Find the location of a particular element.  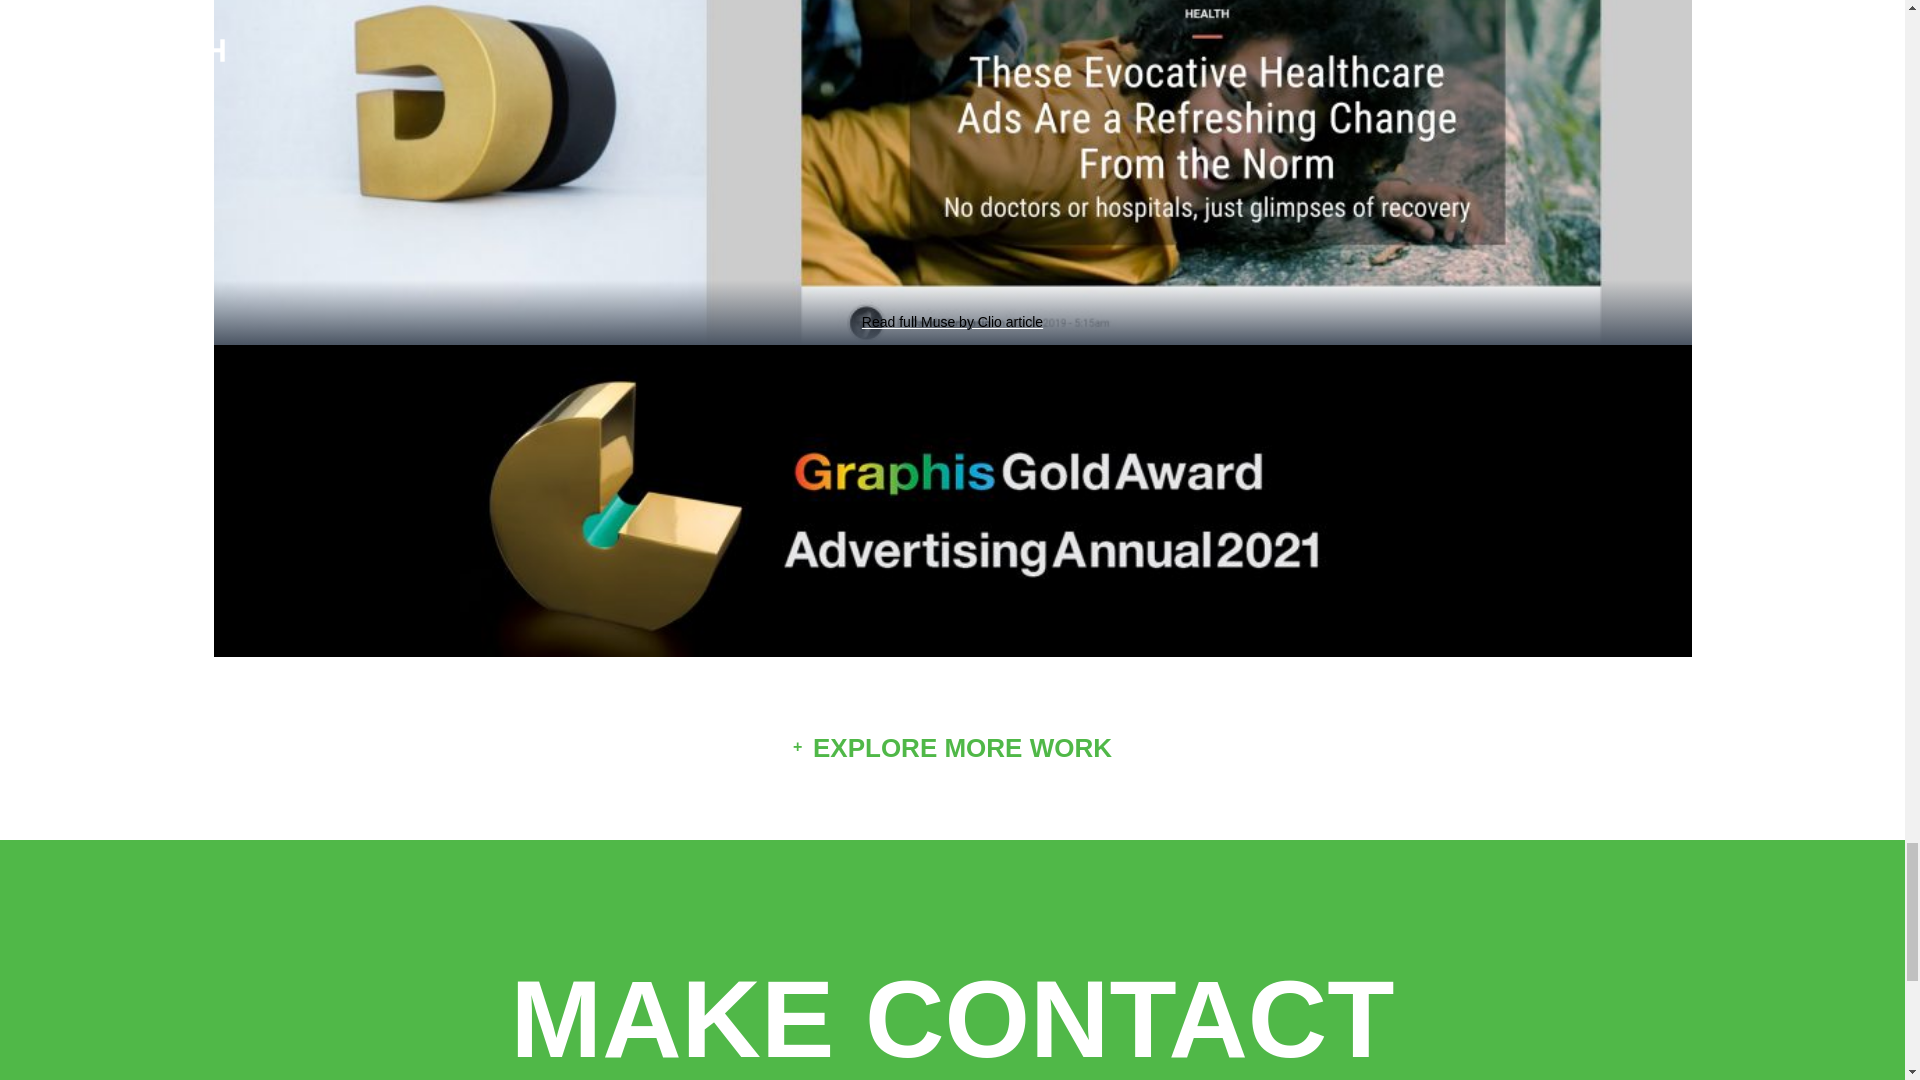

Contact Us is located at coordinates (952, 1008).